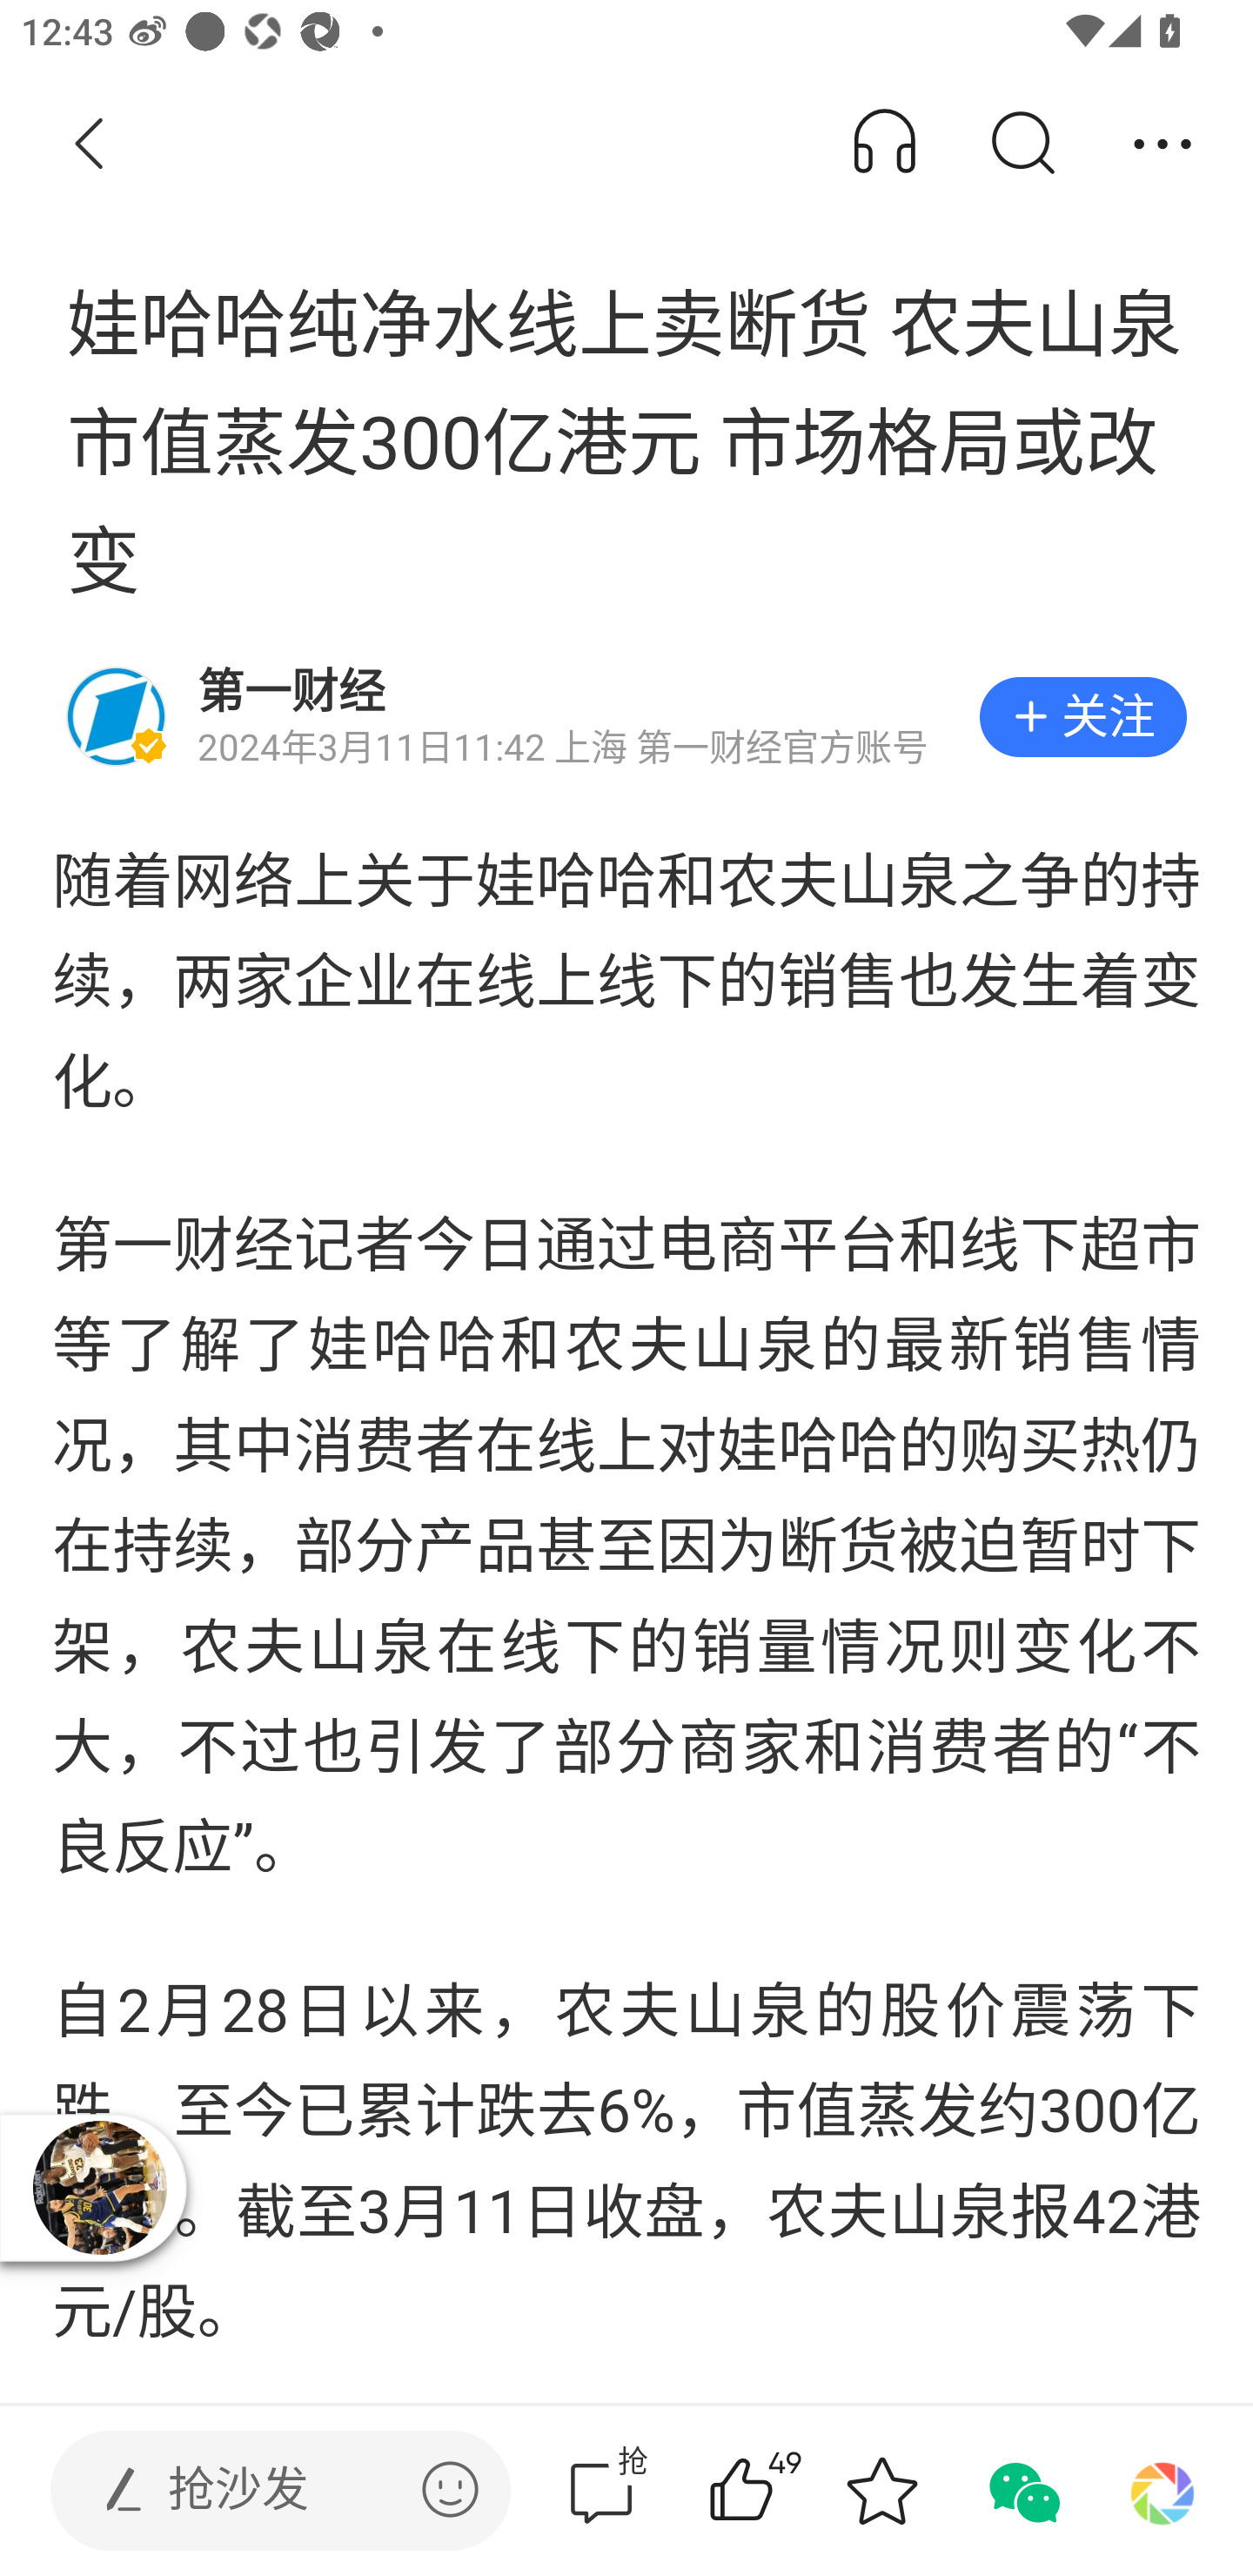  What do you see at coordinates (256, 2491) in the screenshot?
I see `发表评论  抢沙发 发表评论 ` at bounding box center [256, 2491].